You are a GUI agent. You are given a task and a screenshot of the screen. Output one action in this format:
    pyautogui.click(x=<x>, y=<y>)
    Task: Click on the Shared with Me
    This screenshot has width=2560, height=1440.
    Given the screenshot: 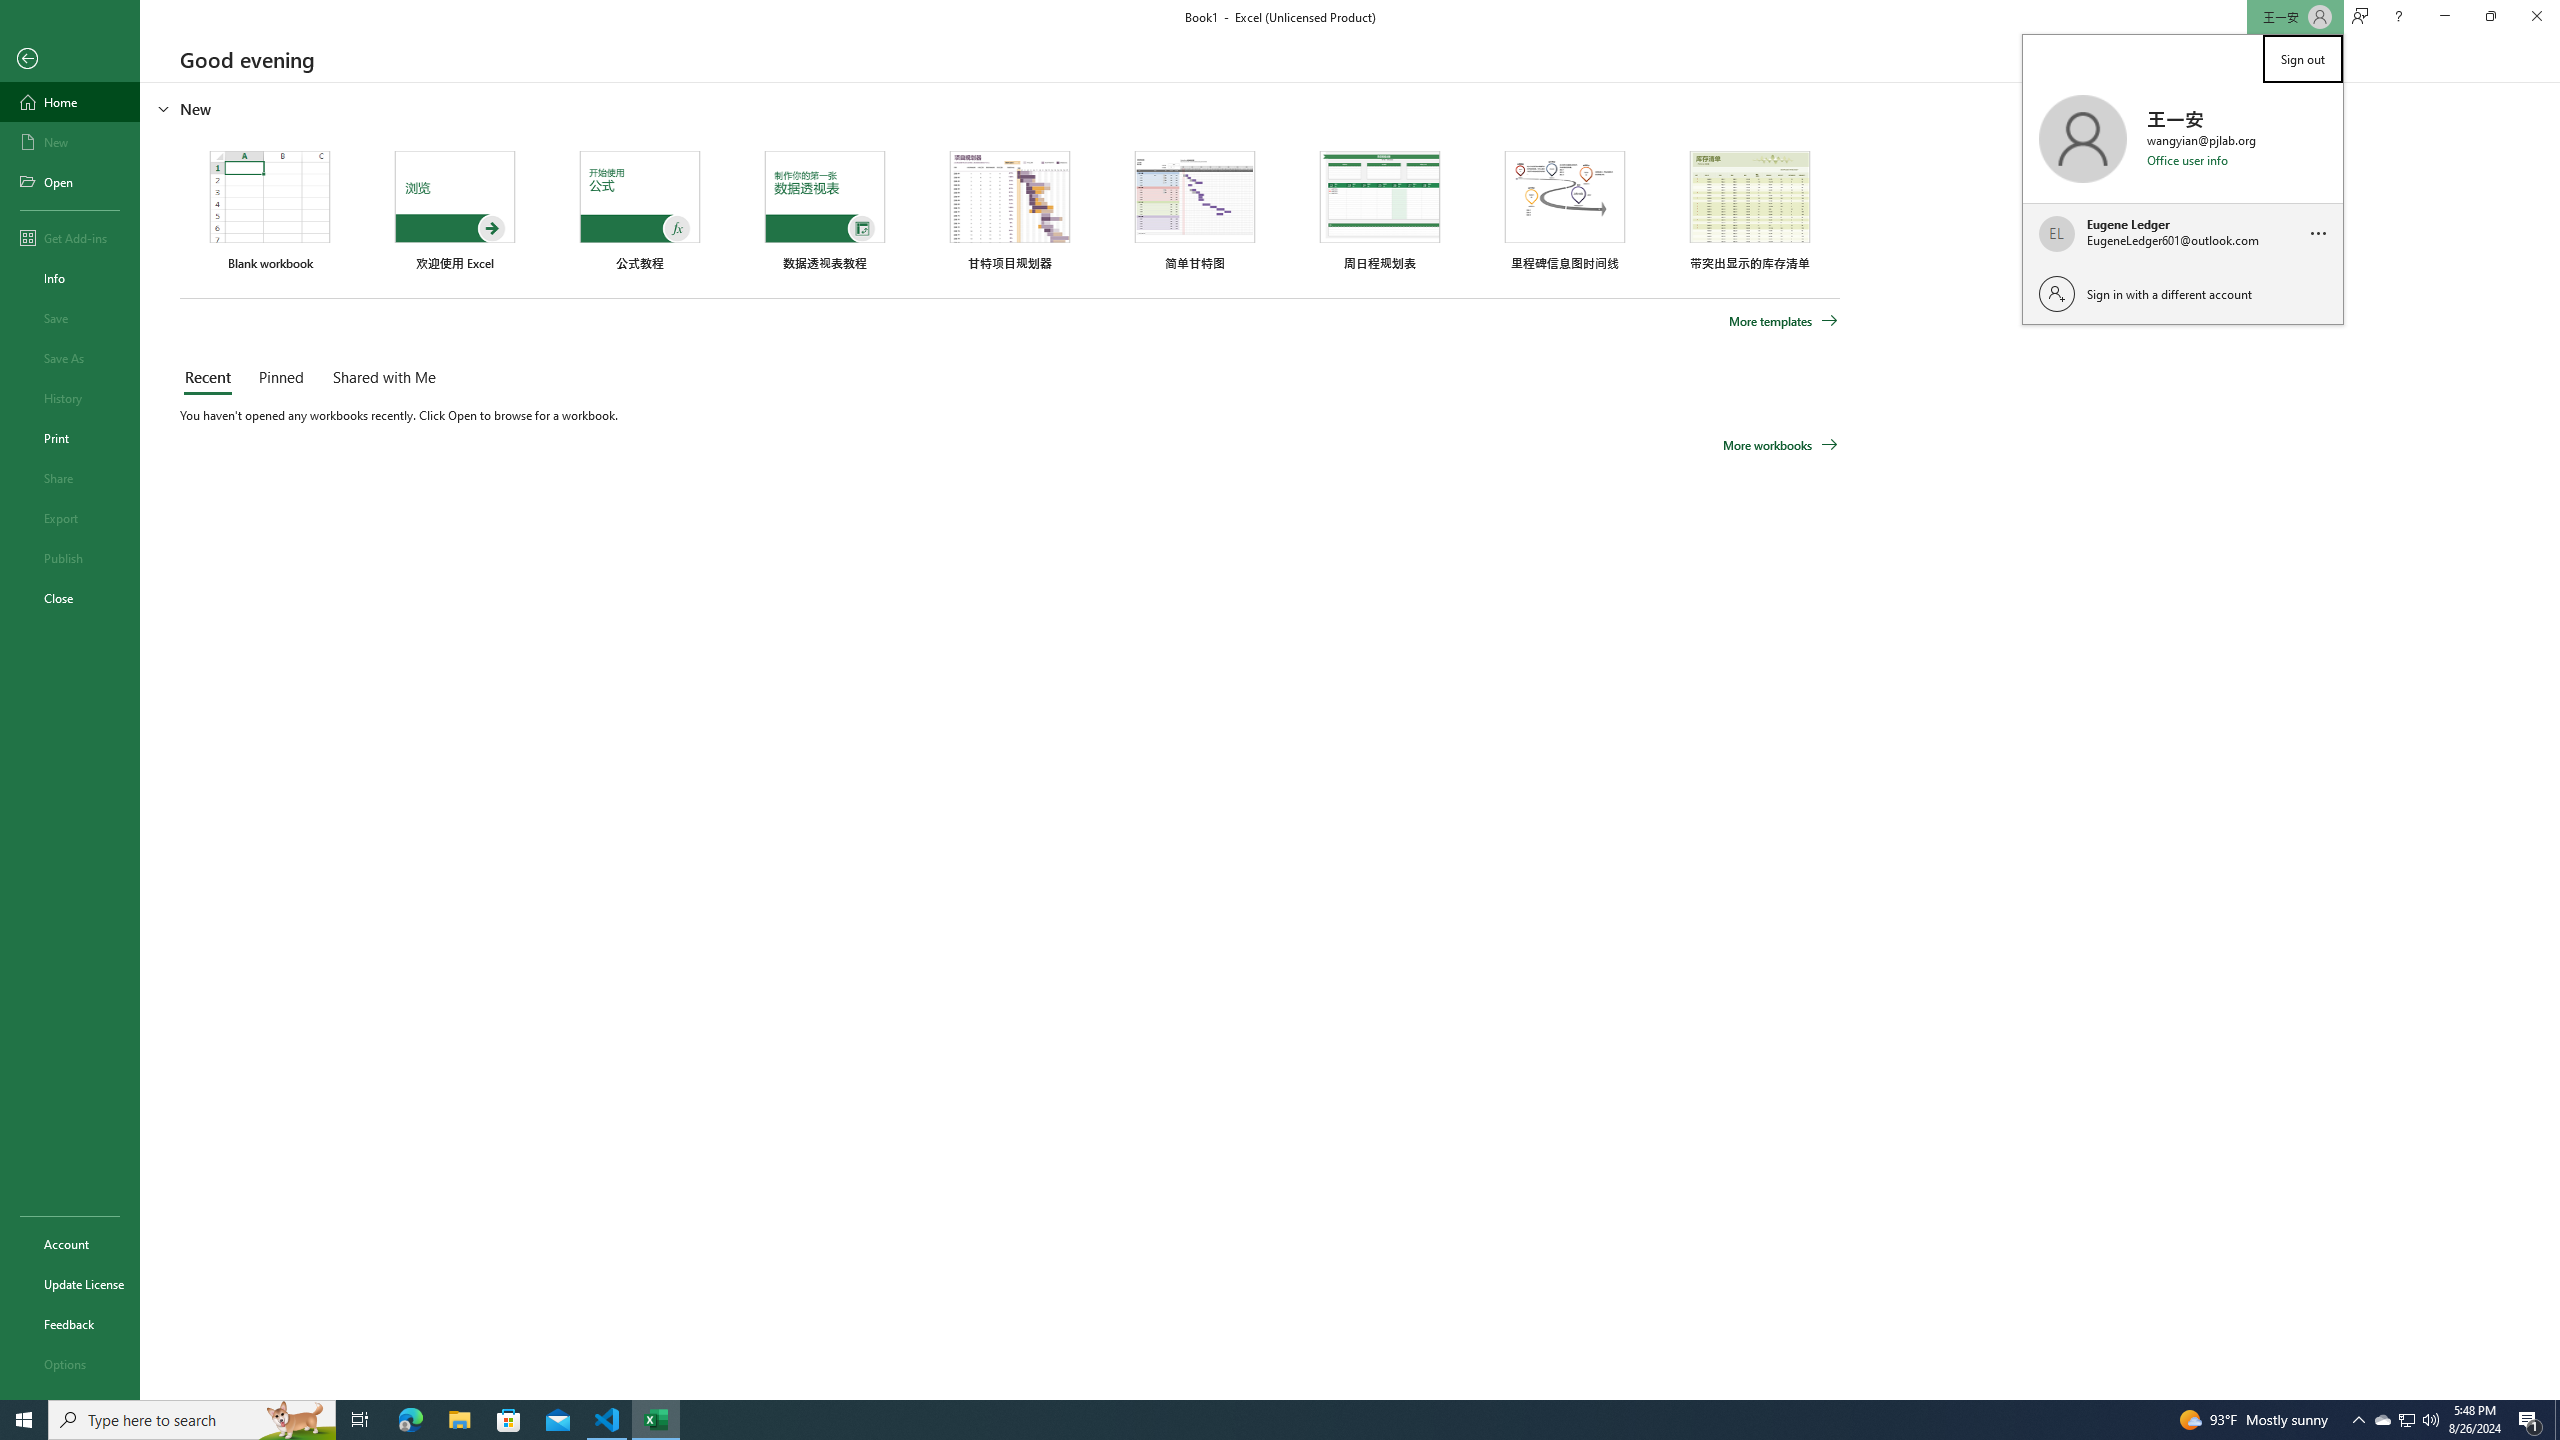 What is the action you would take?
    pyautogui.click(x=380, y=378)
    